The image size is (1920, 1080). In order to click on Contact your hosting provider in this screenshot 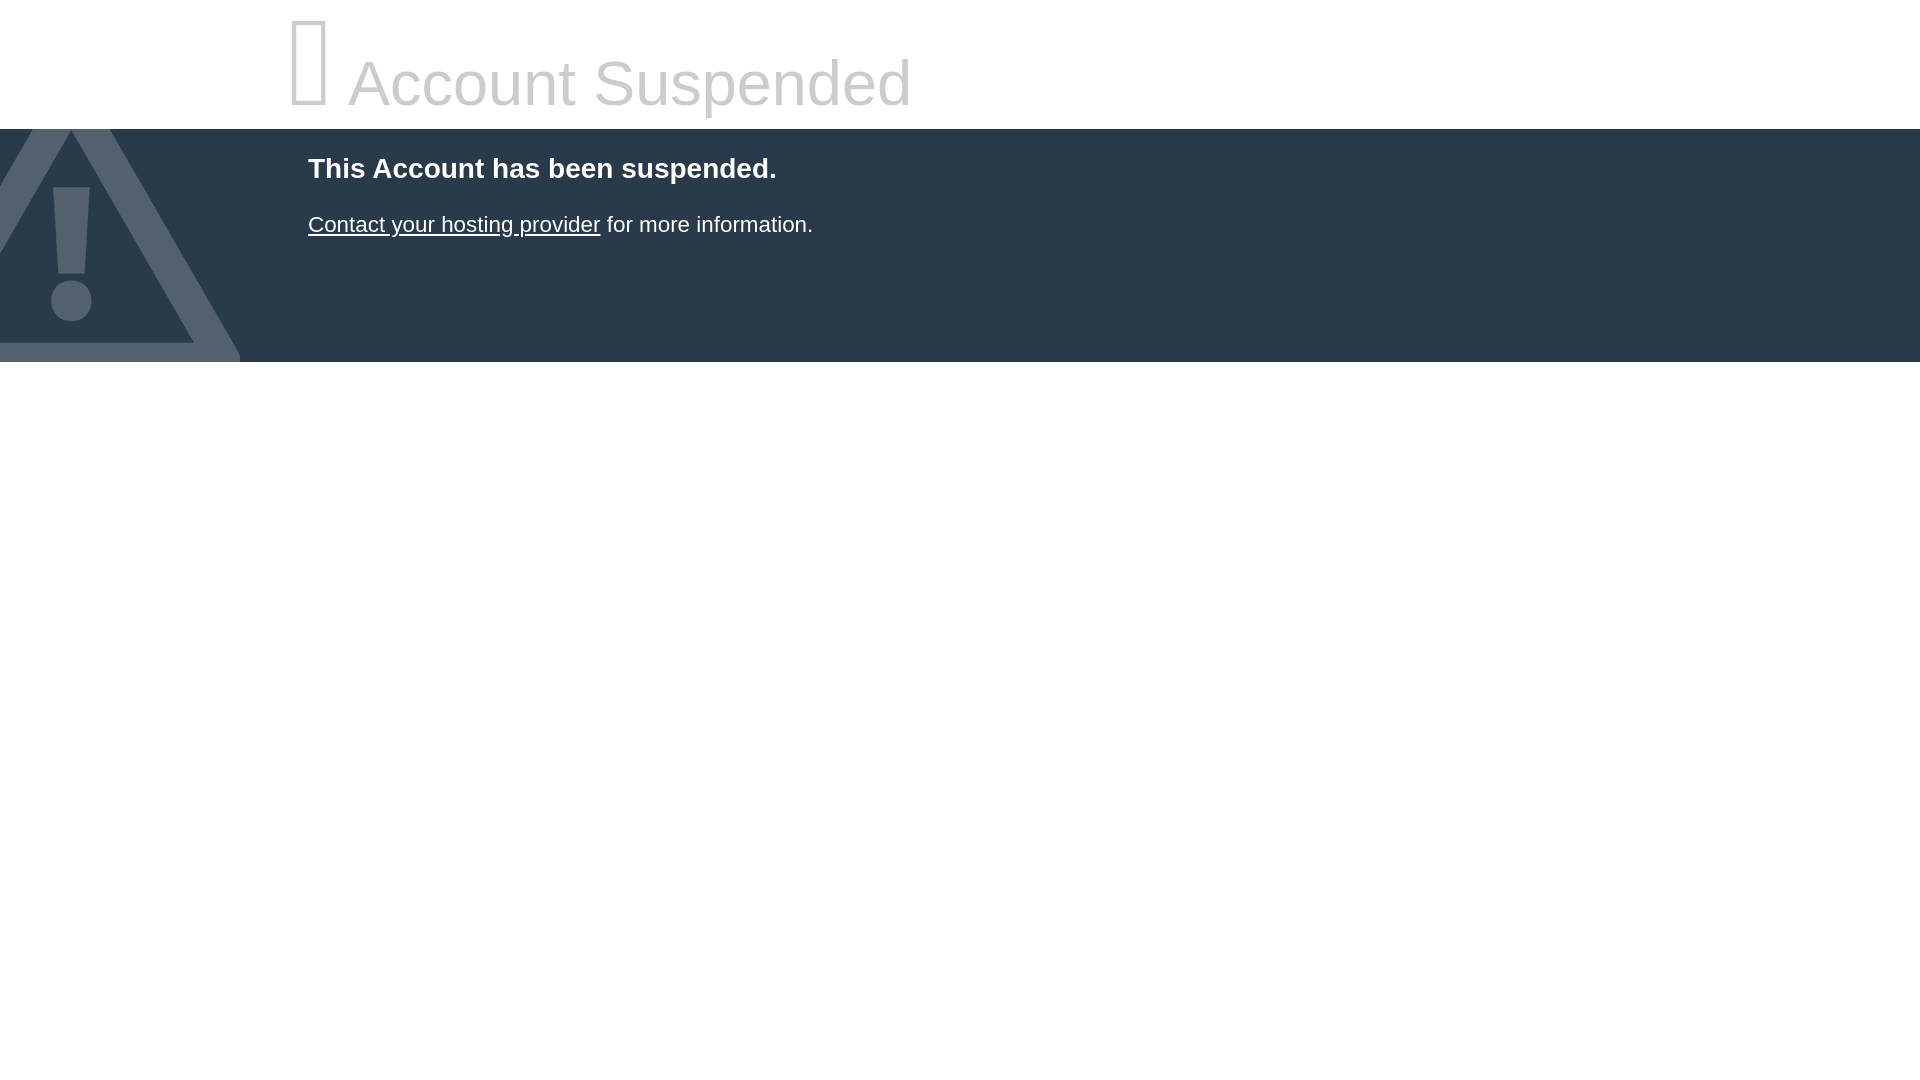, I will do `click(453, 224)`.